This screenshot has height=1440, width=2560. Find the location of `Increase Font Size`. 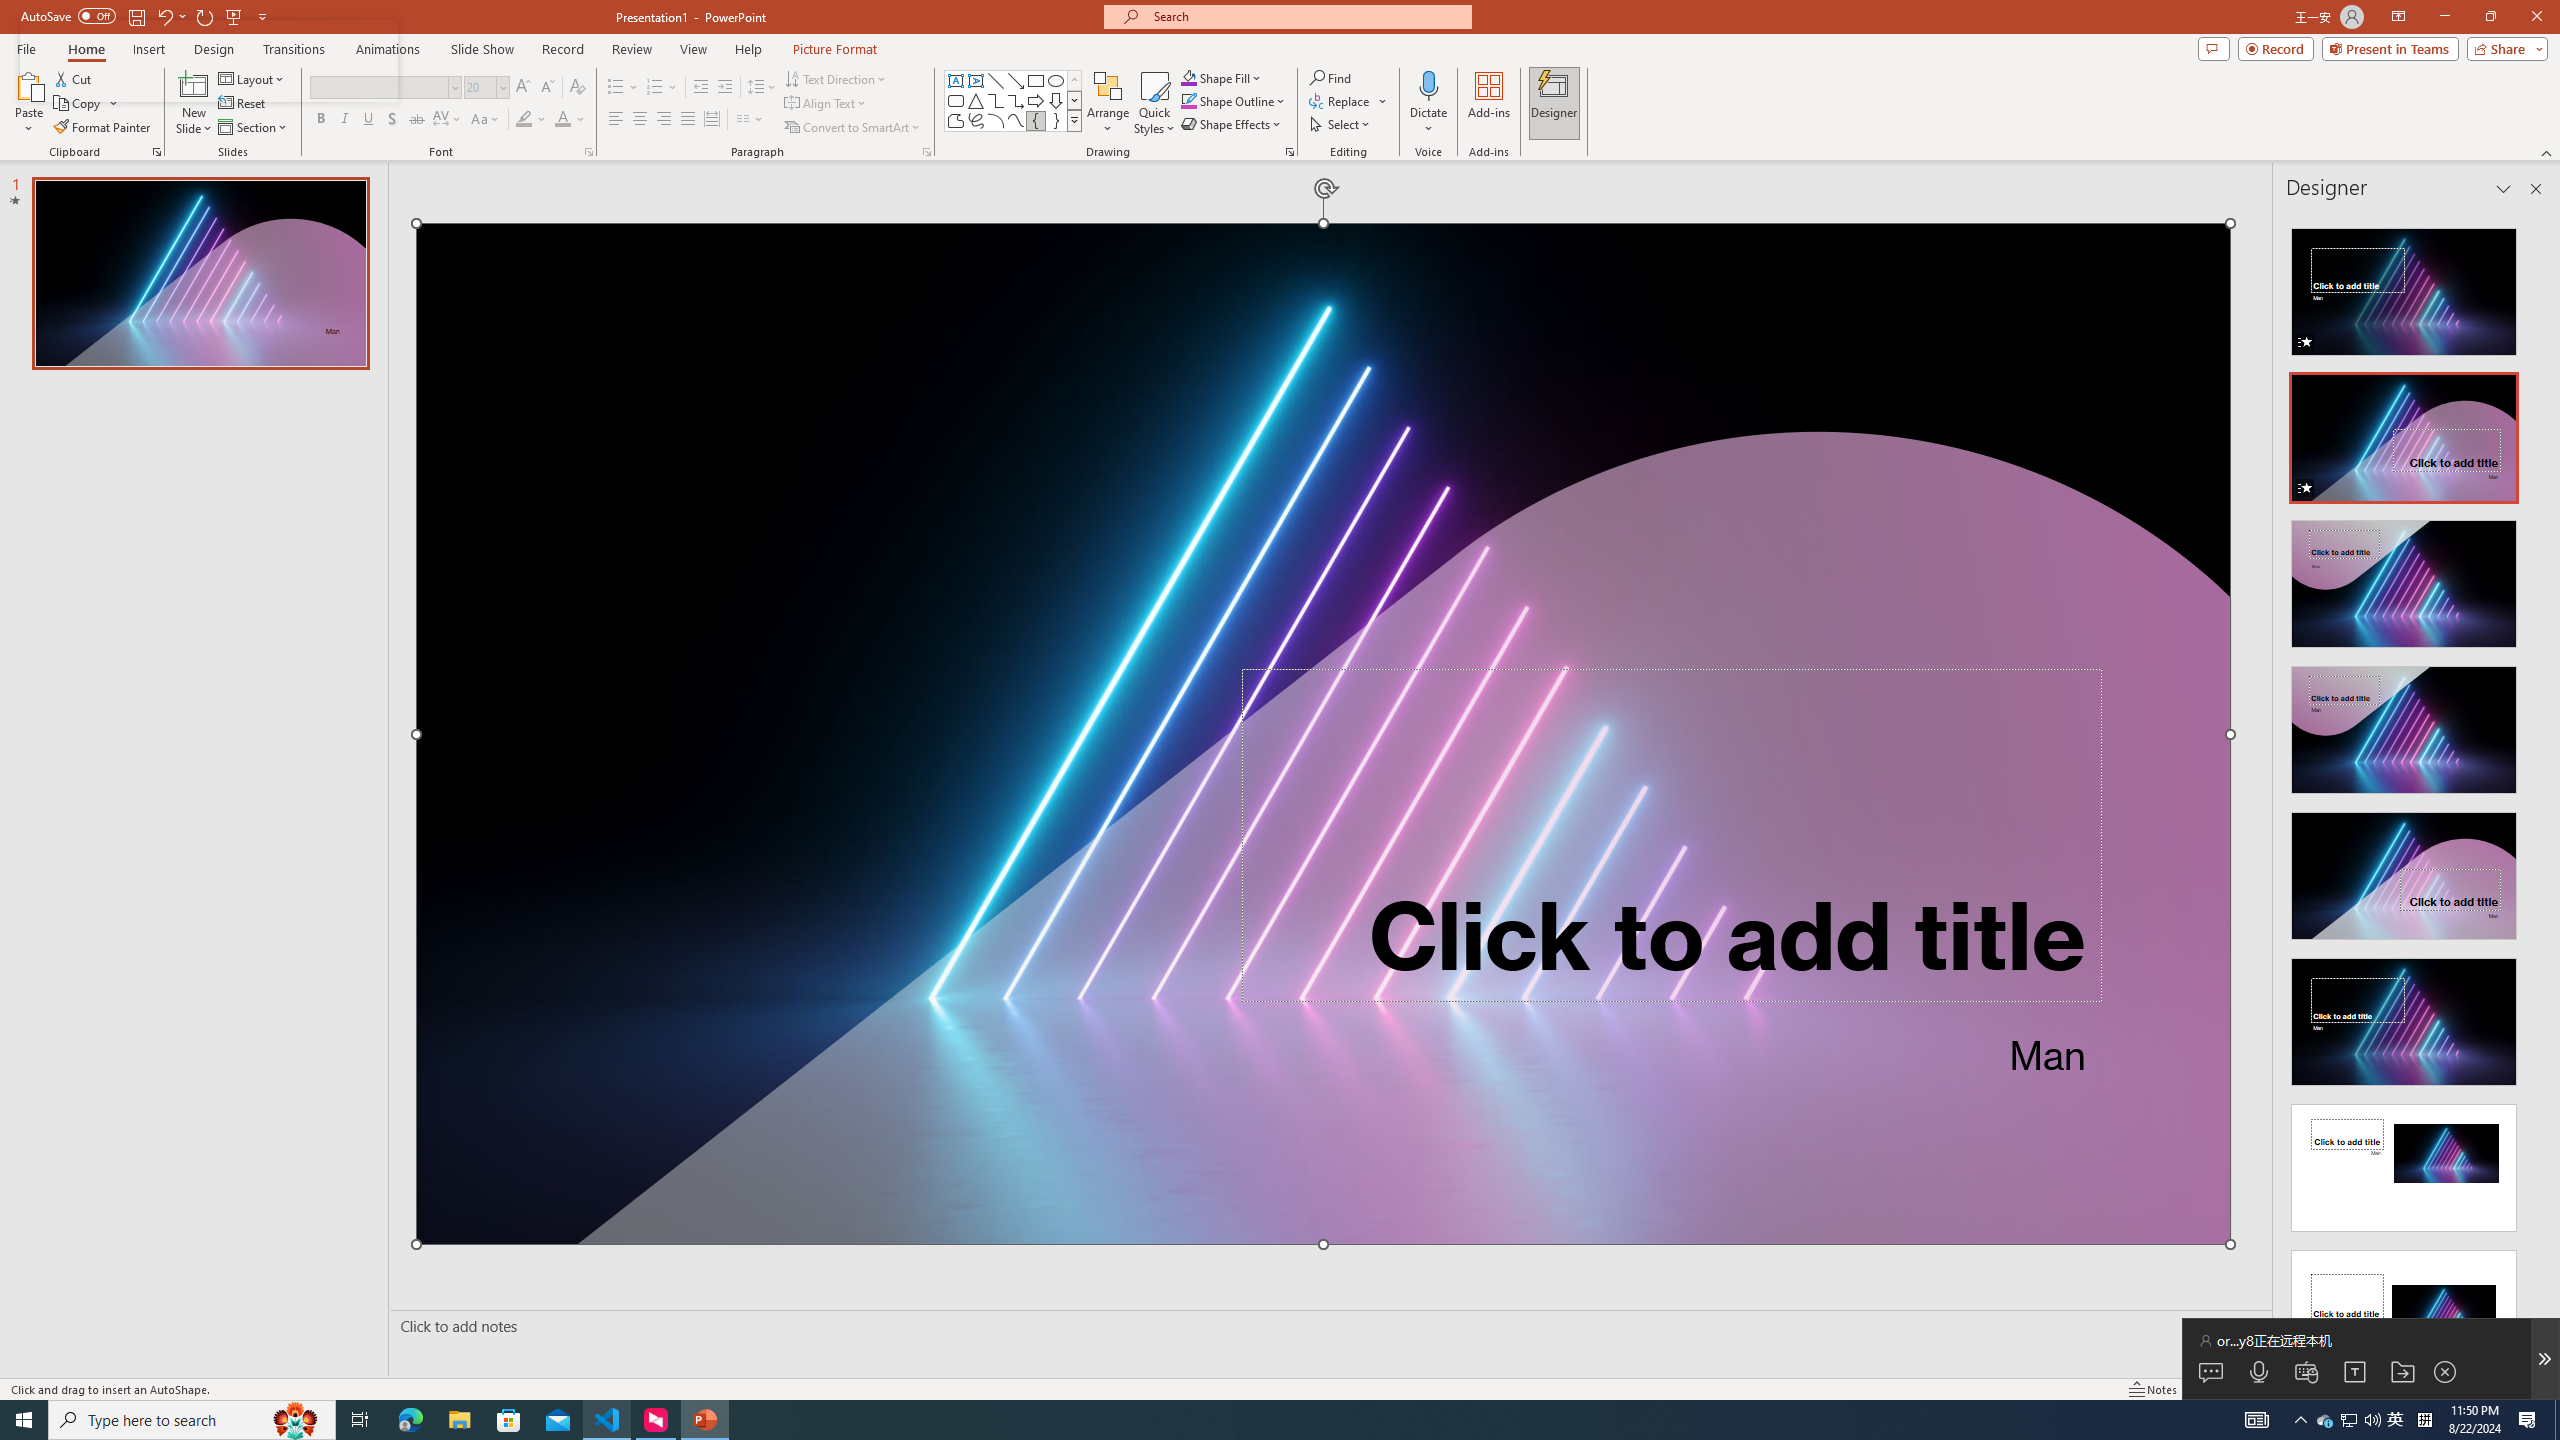

Increase Font Size is located at coordinates (524, 88).